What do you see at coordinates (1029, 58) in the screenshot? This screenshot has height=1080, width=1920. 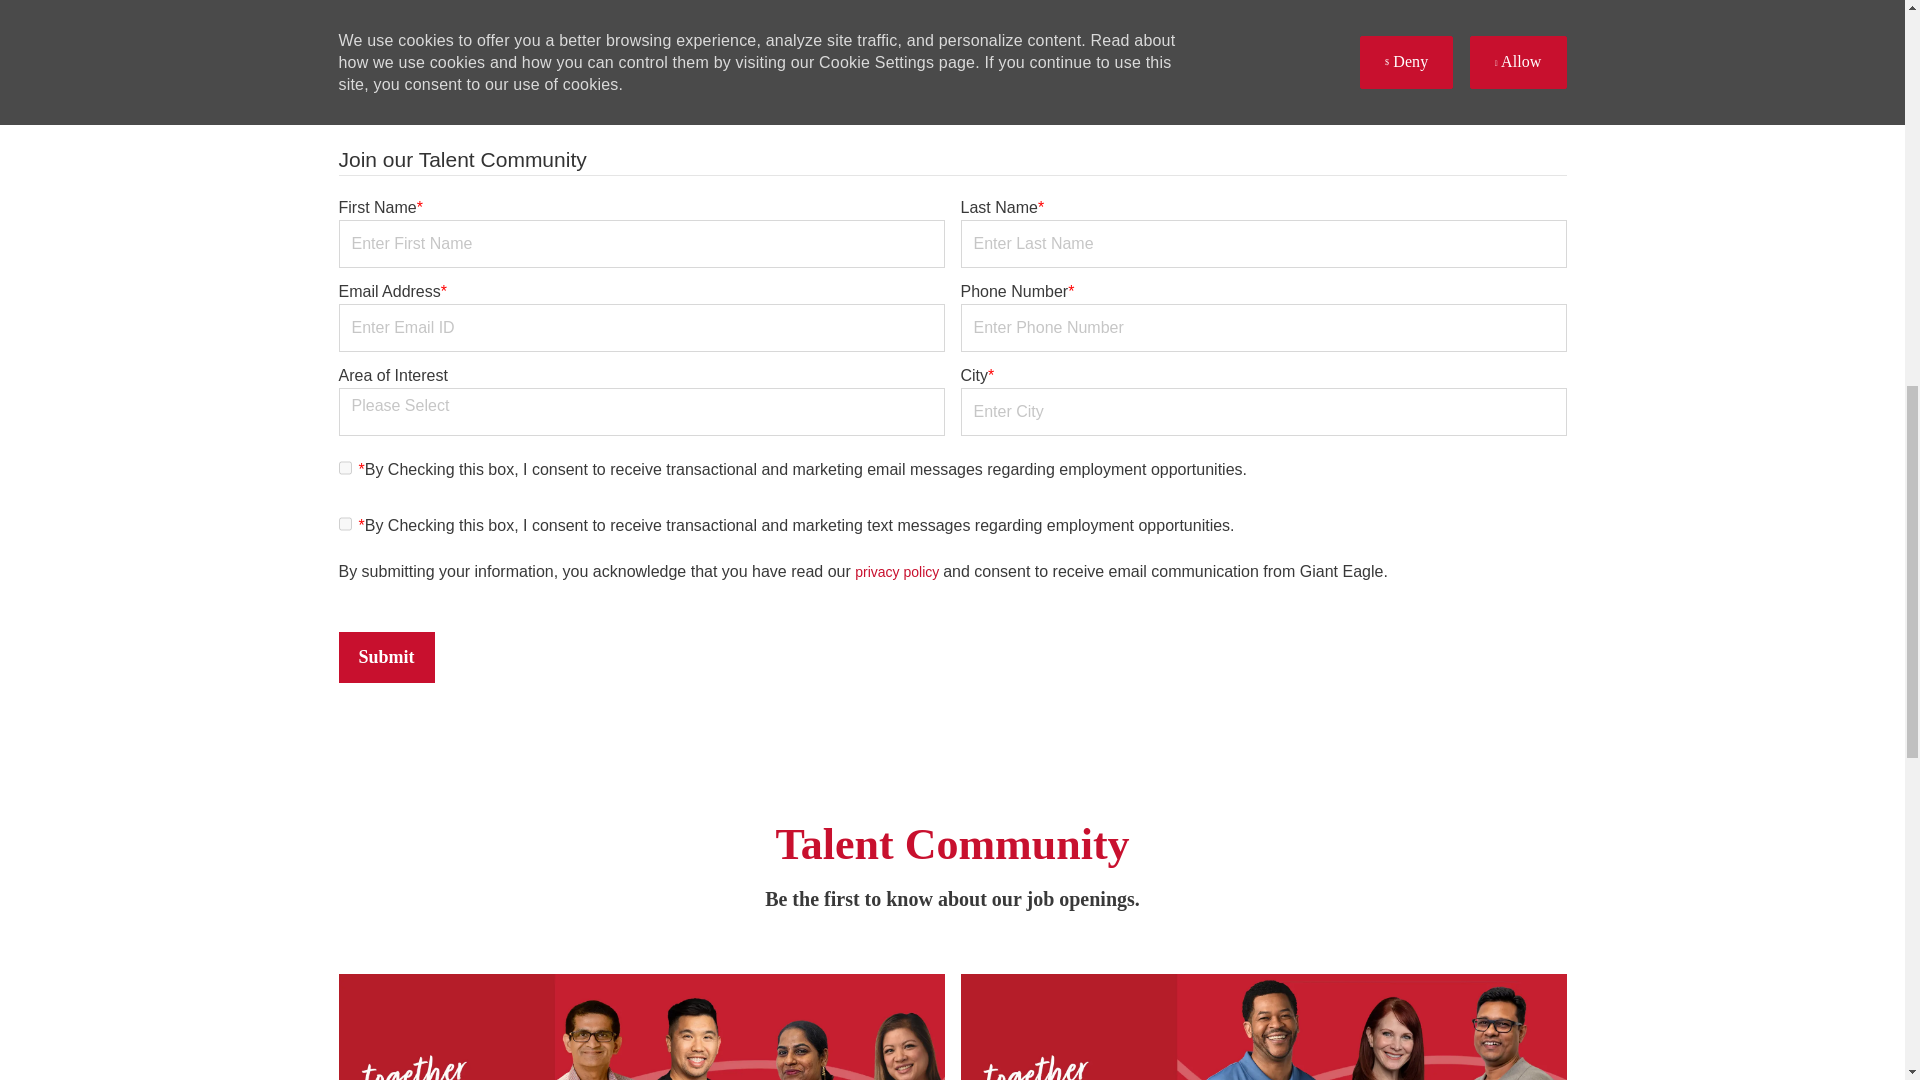 I see `Upload Resume` at bounding box center [1029, 58].